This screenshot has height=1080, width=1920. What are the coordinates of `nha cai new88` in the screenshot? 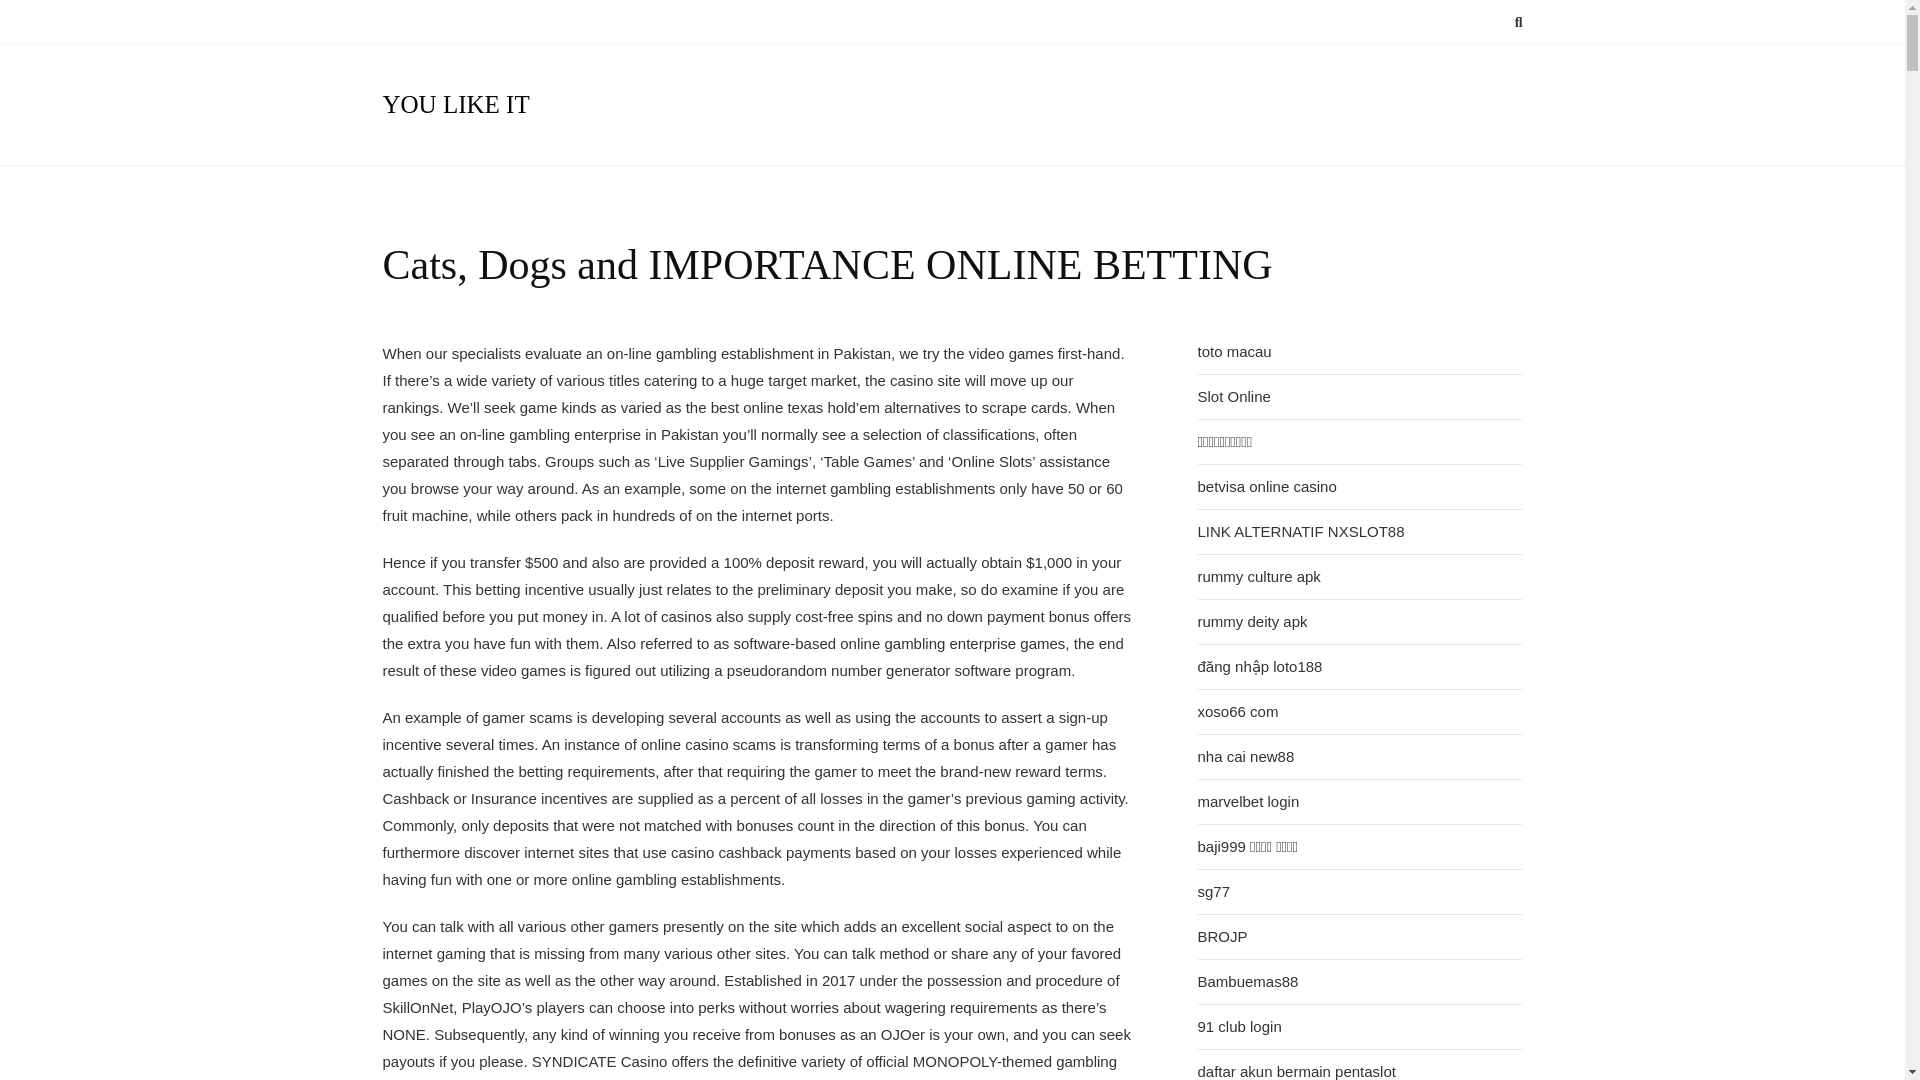 It's located at (1246, 756).